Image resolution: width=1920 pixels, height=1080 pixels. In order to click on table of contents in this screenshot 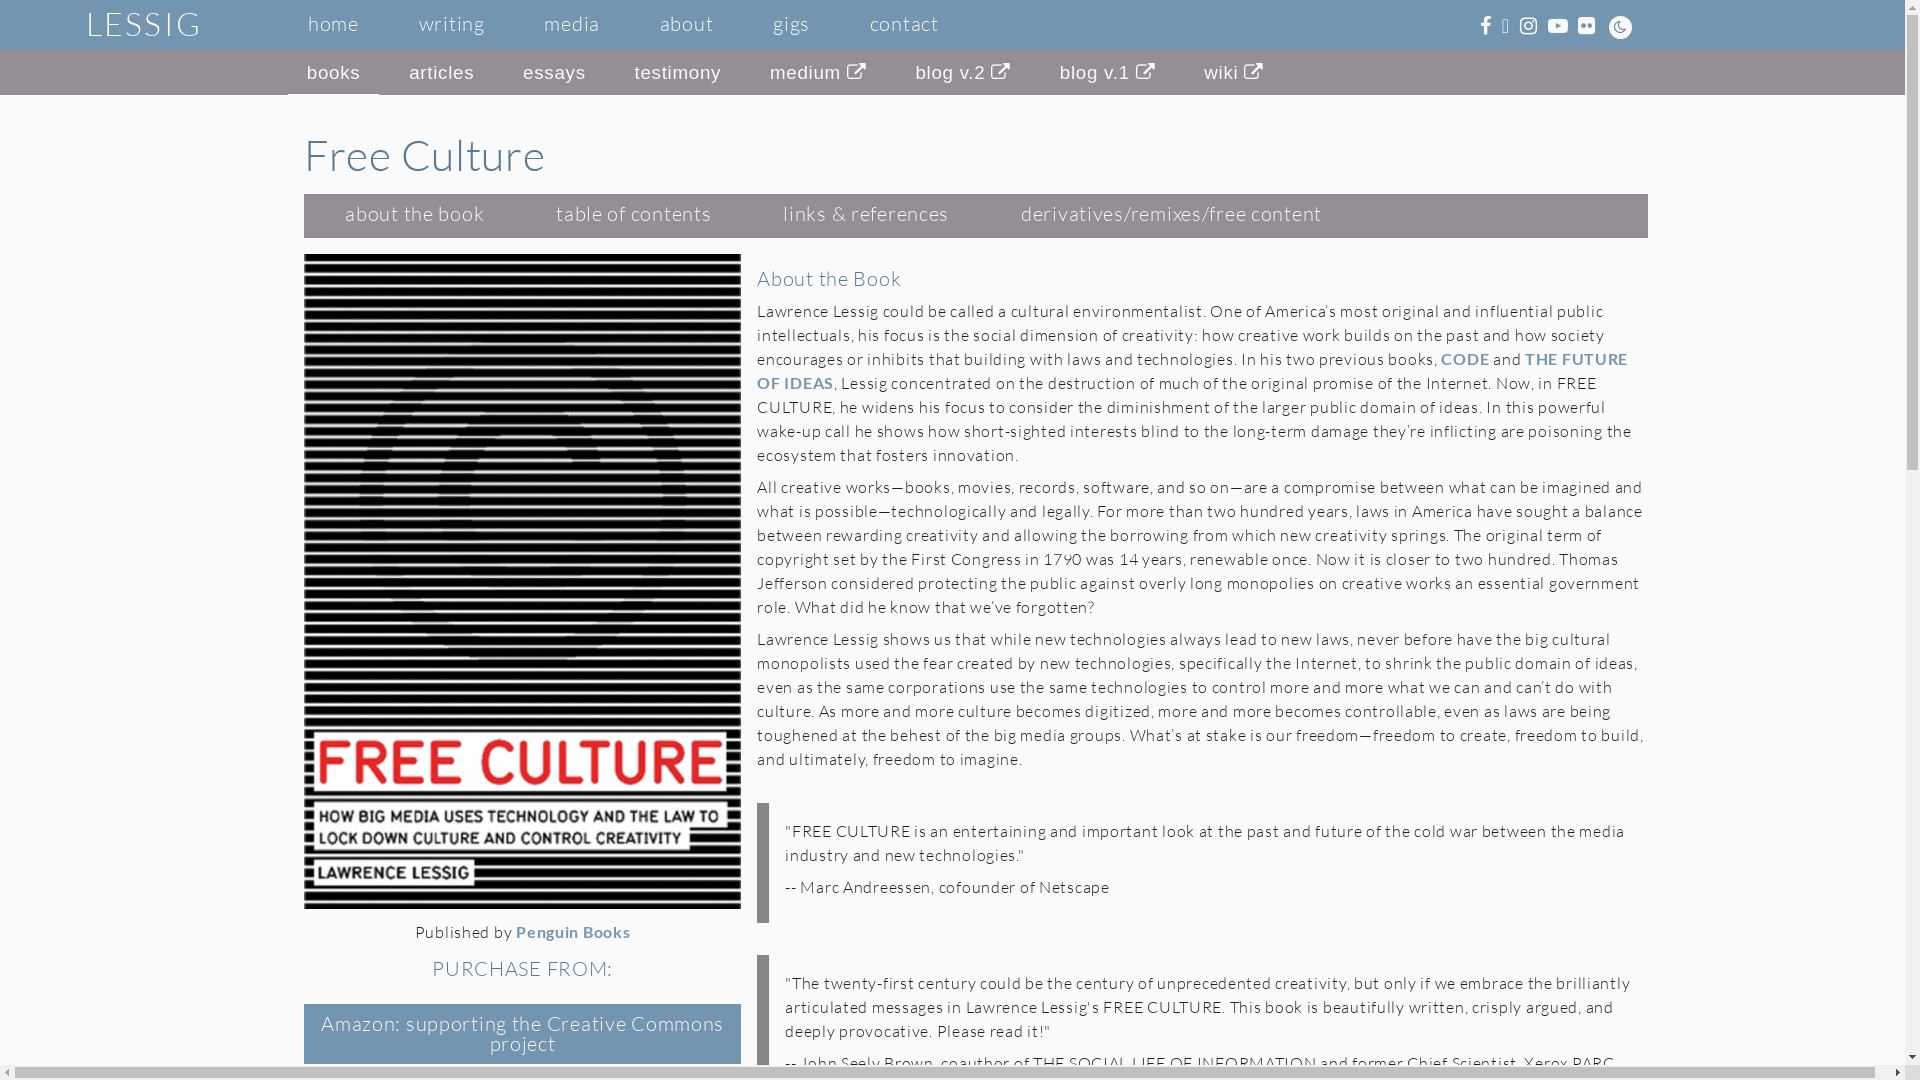, I will do `click(634, 216)`.